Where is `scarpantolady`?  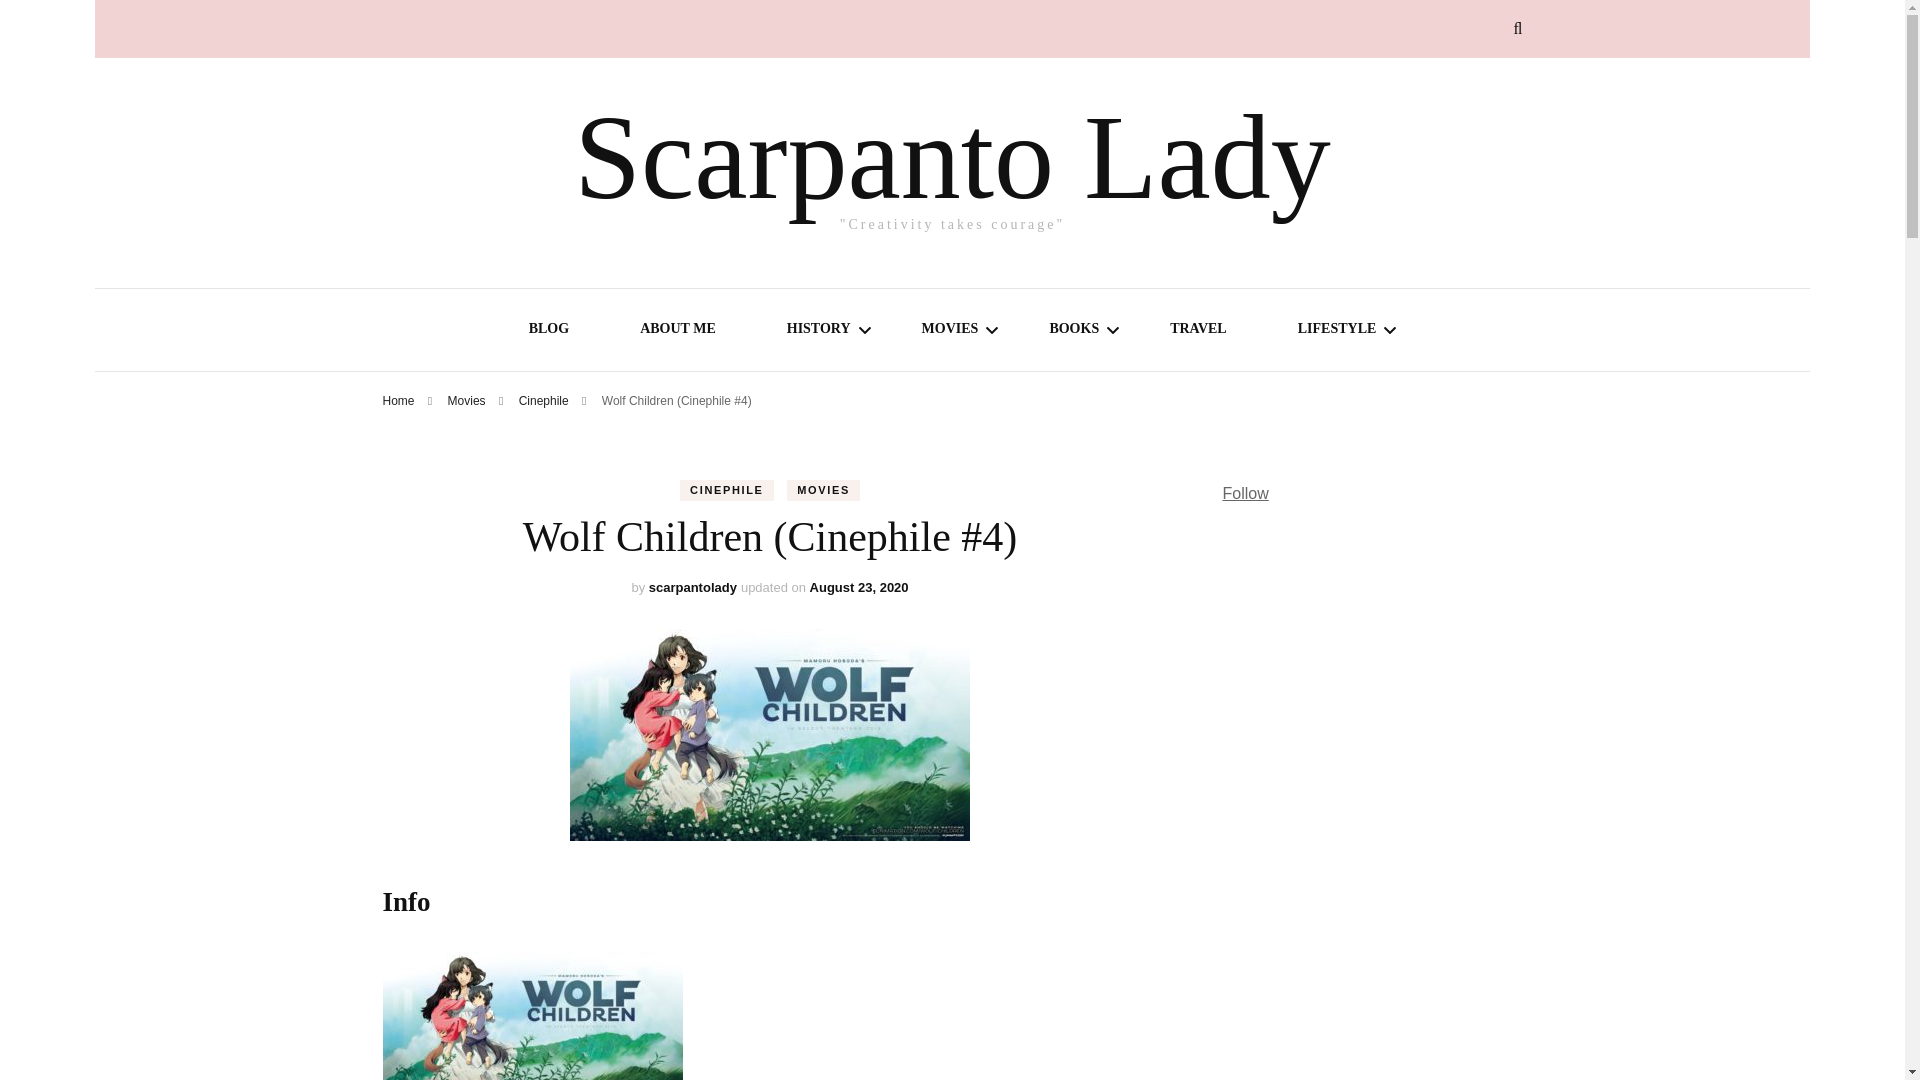
scarpantolady is located at coordinates (692, 587).